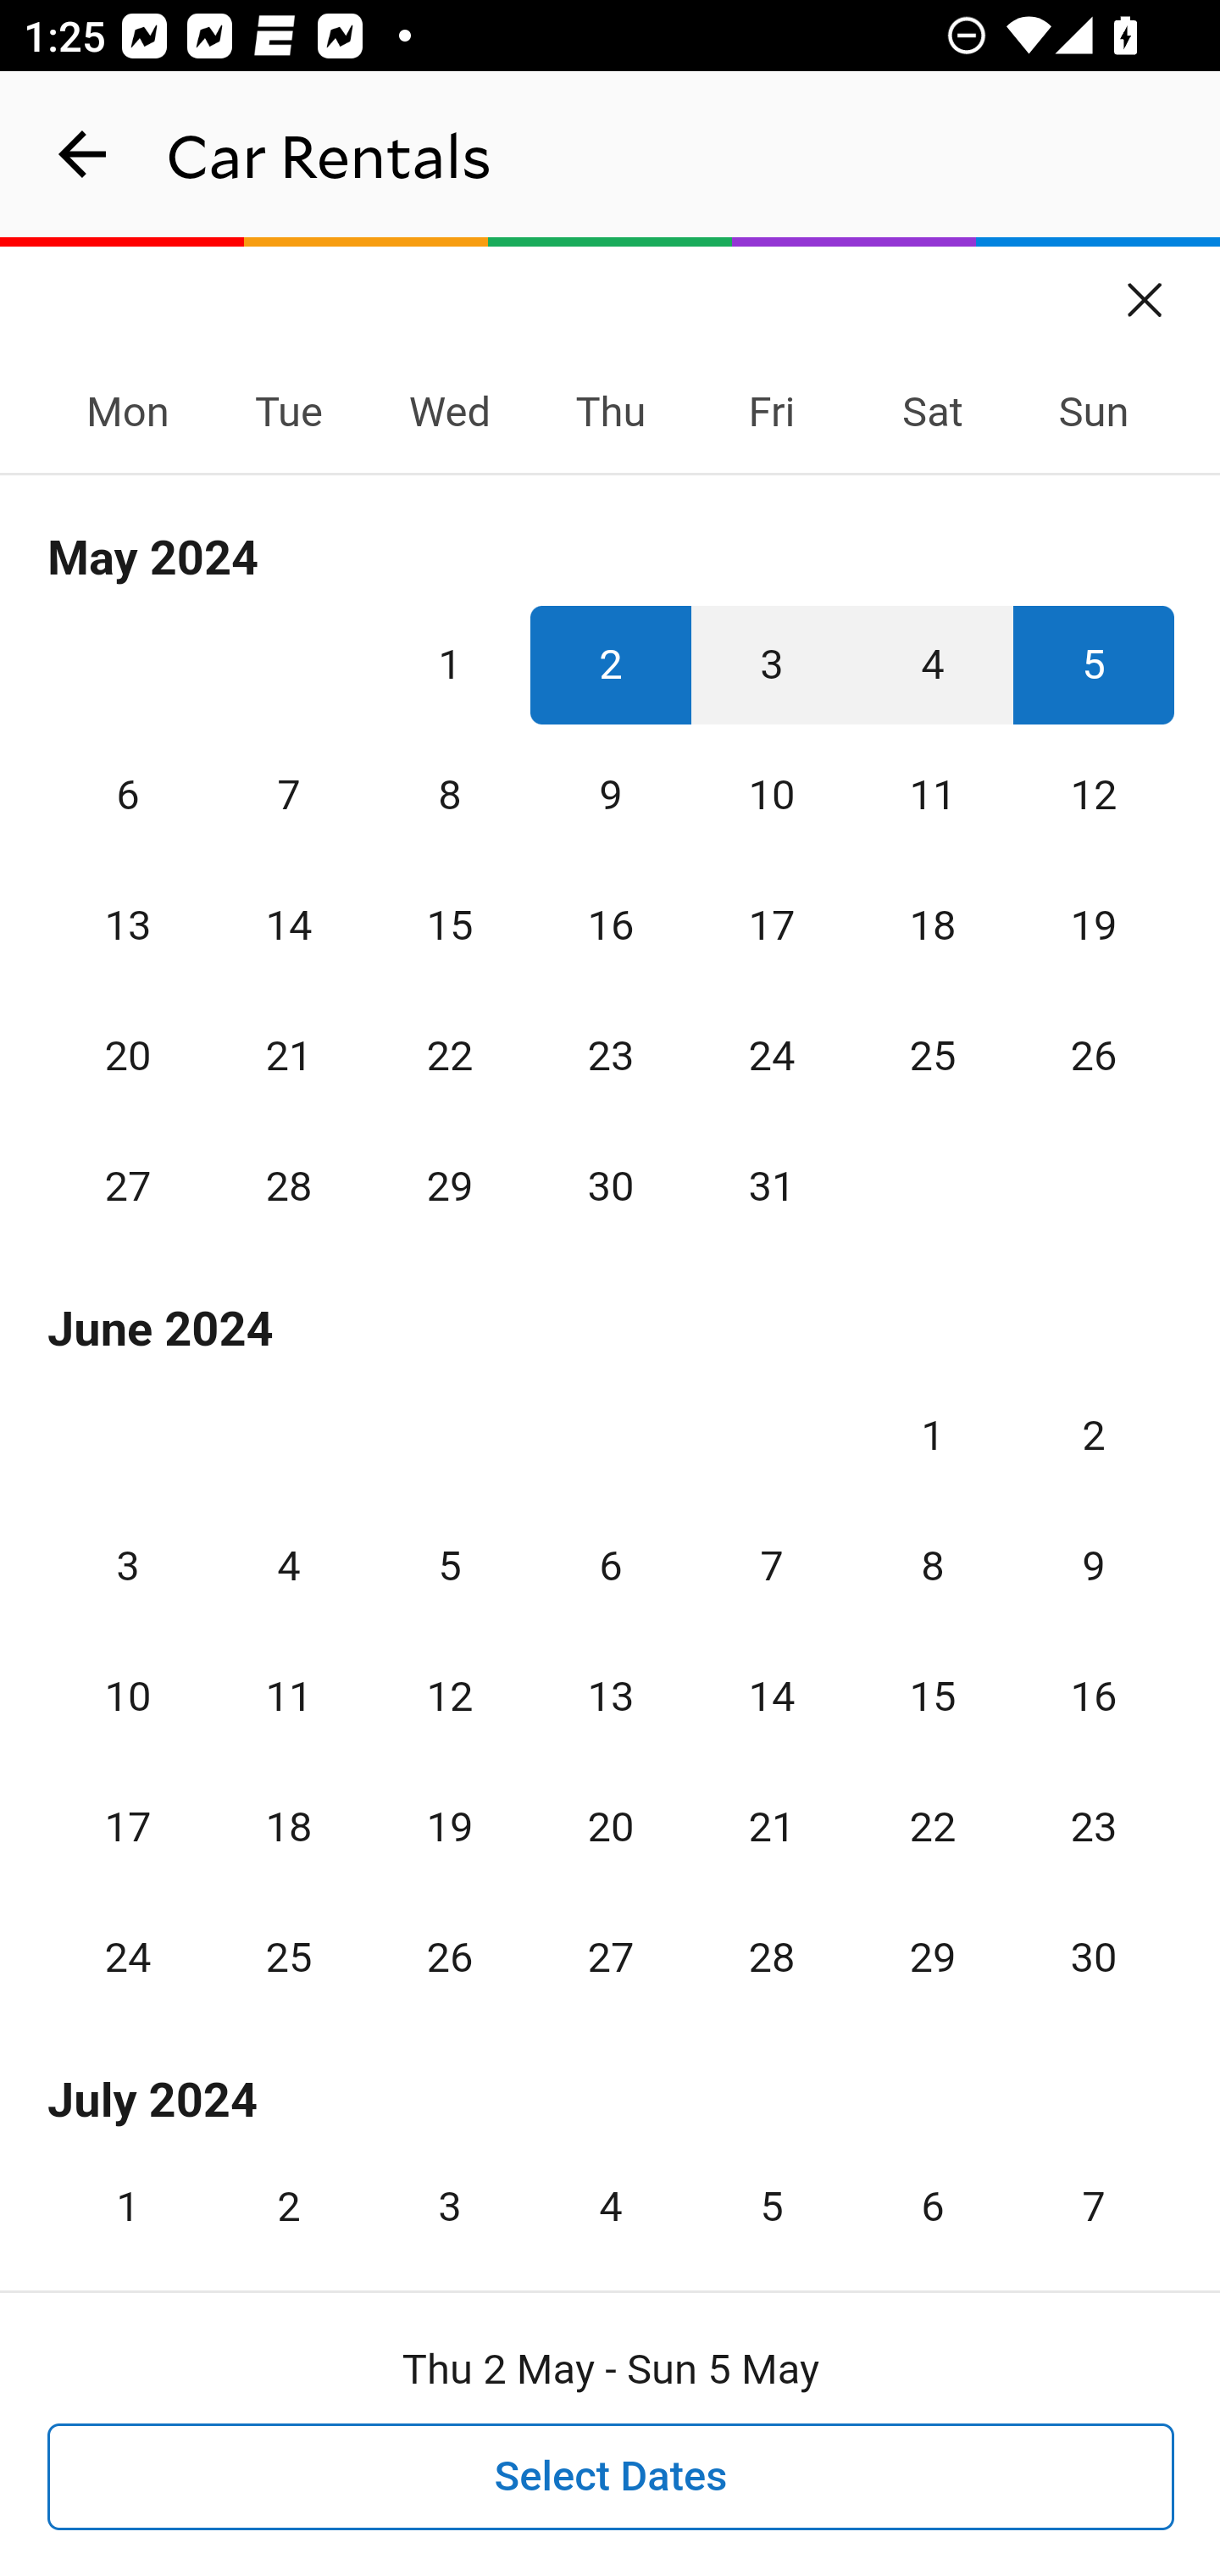 This screenshot has height=2576, width=1220. I want to click on 13 June 2024, so click(611, 1697).